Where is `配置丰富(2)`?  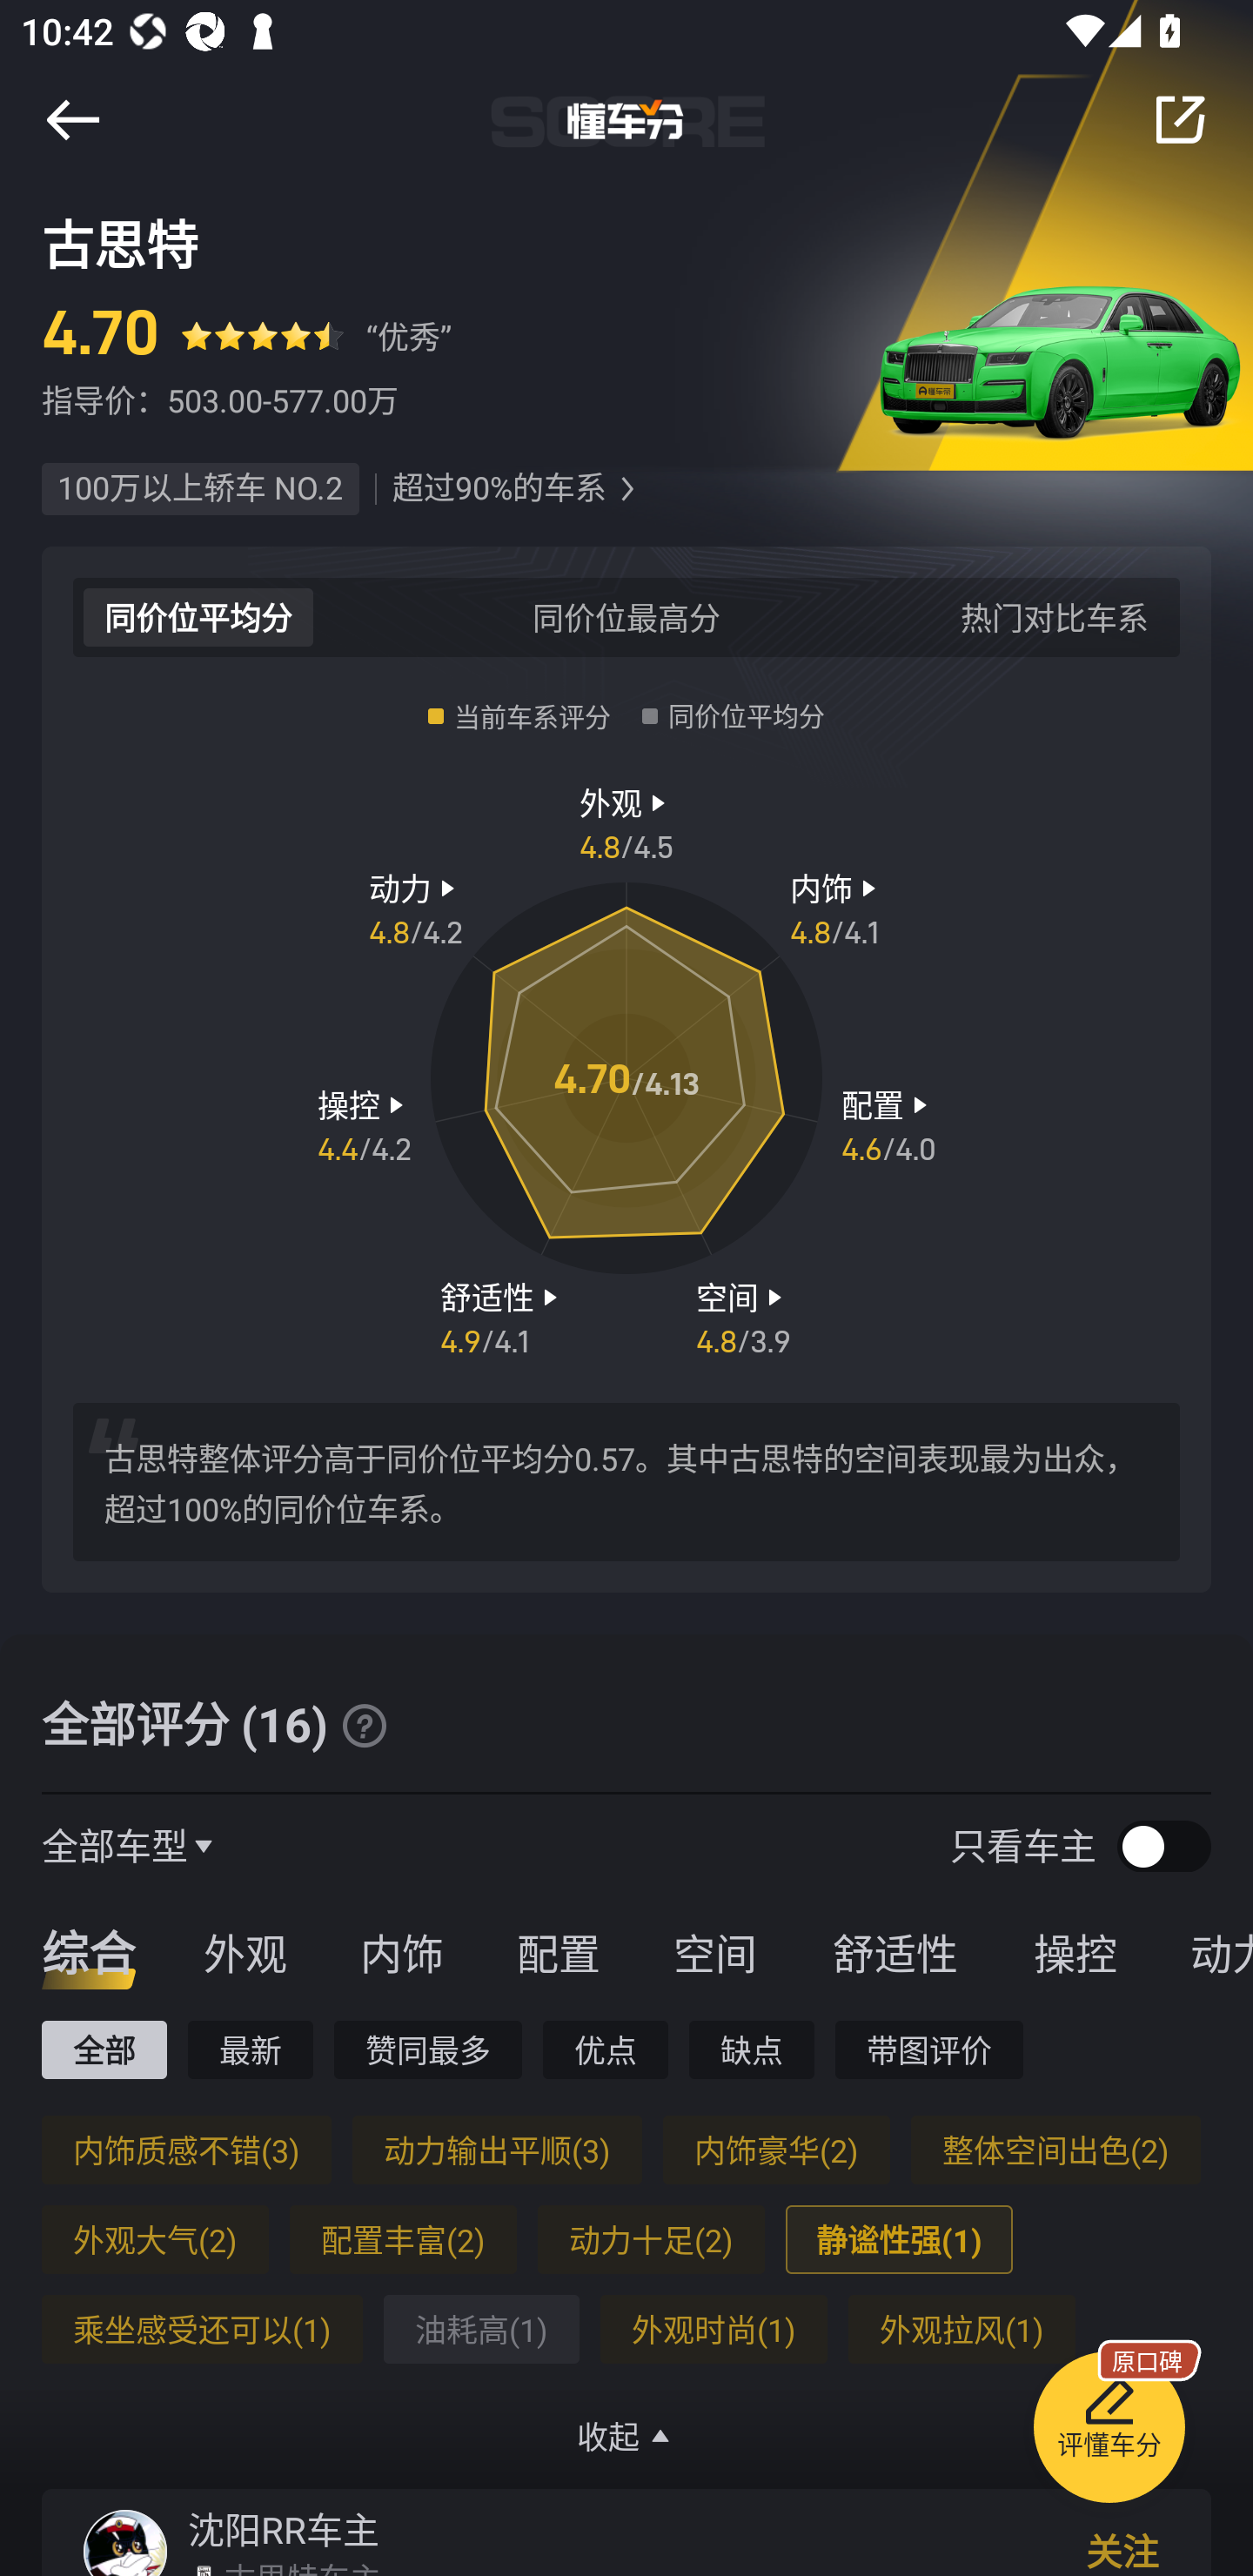
配置丰富(2) is located at coordinates (402, 2239).